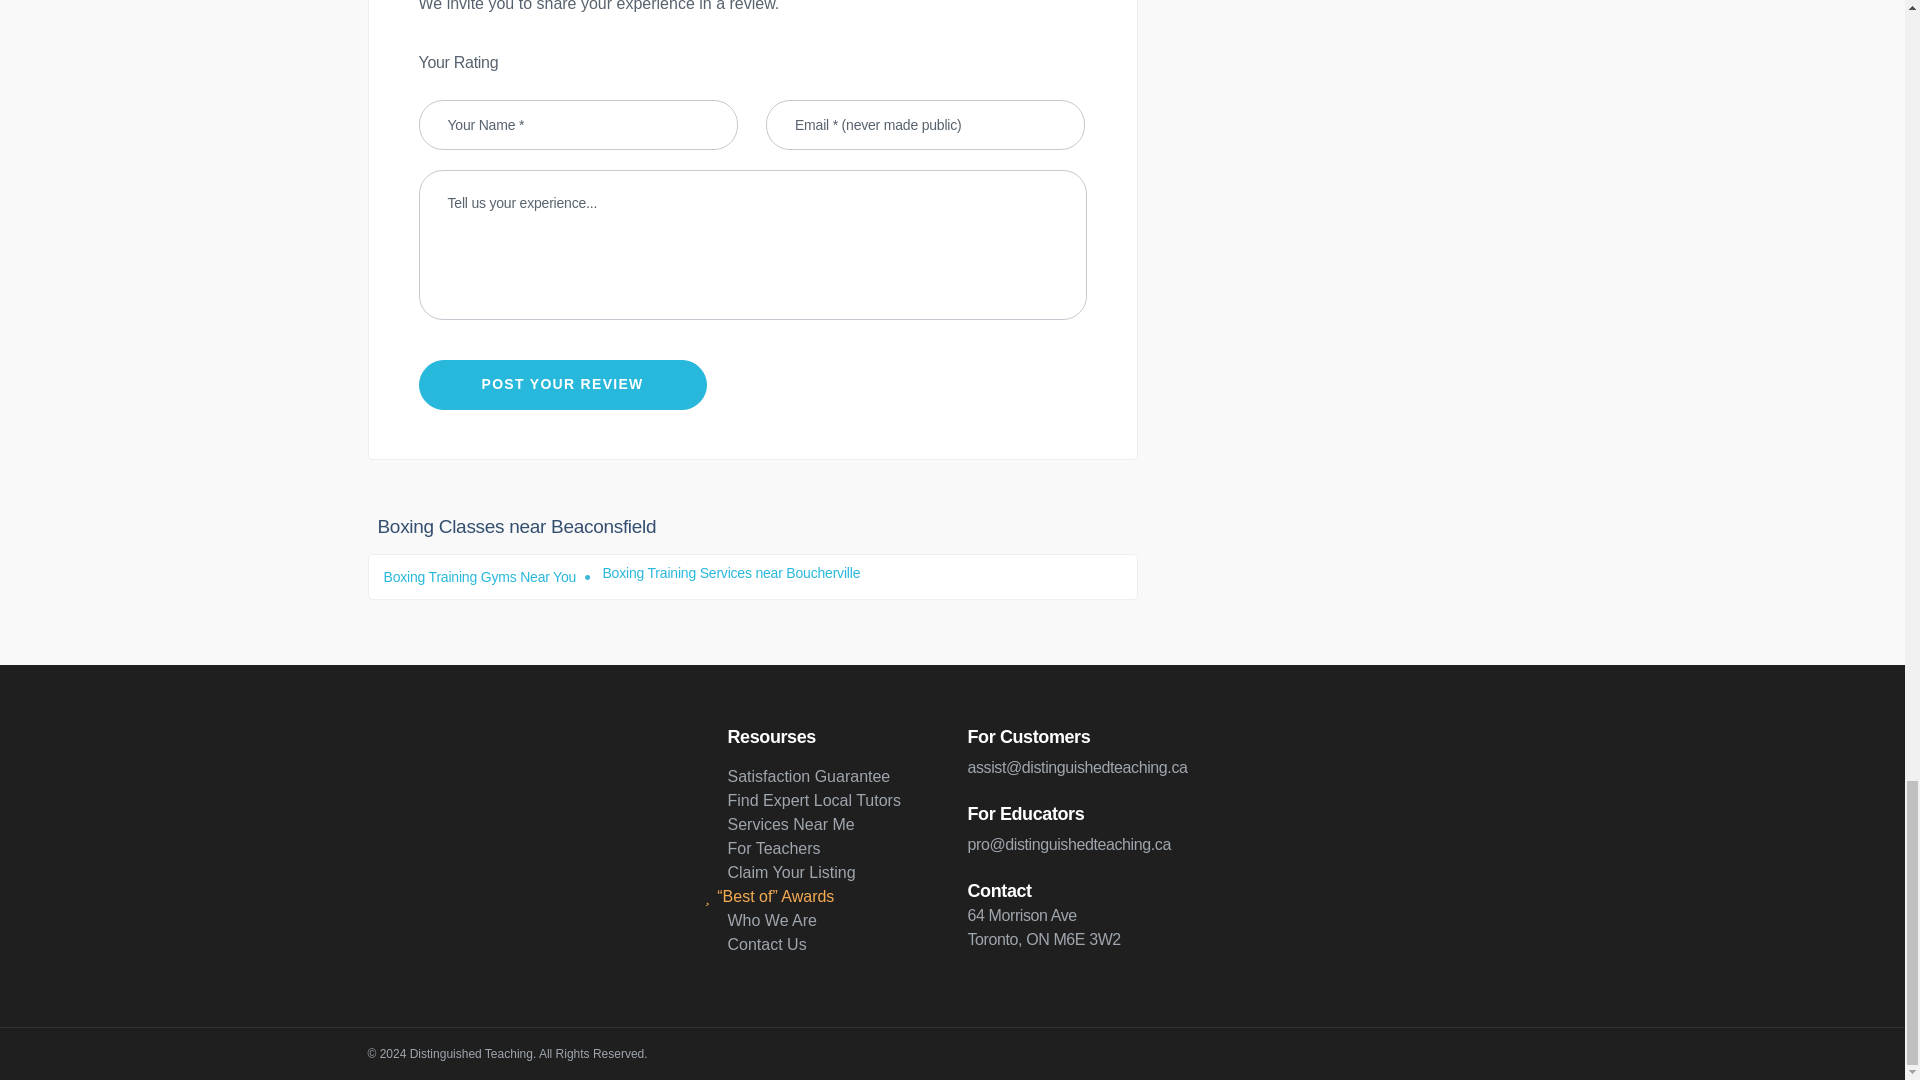  Describe the element at coordinates (518, 62) in the screenshot. I see `Really bad - 1 star` at that location.